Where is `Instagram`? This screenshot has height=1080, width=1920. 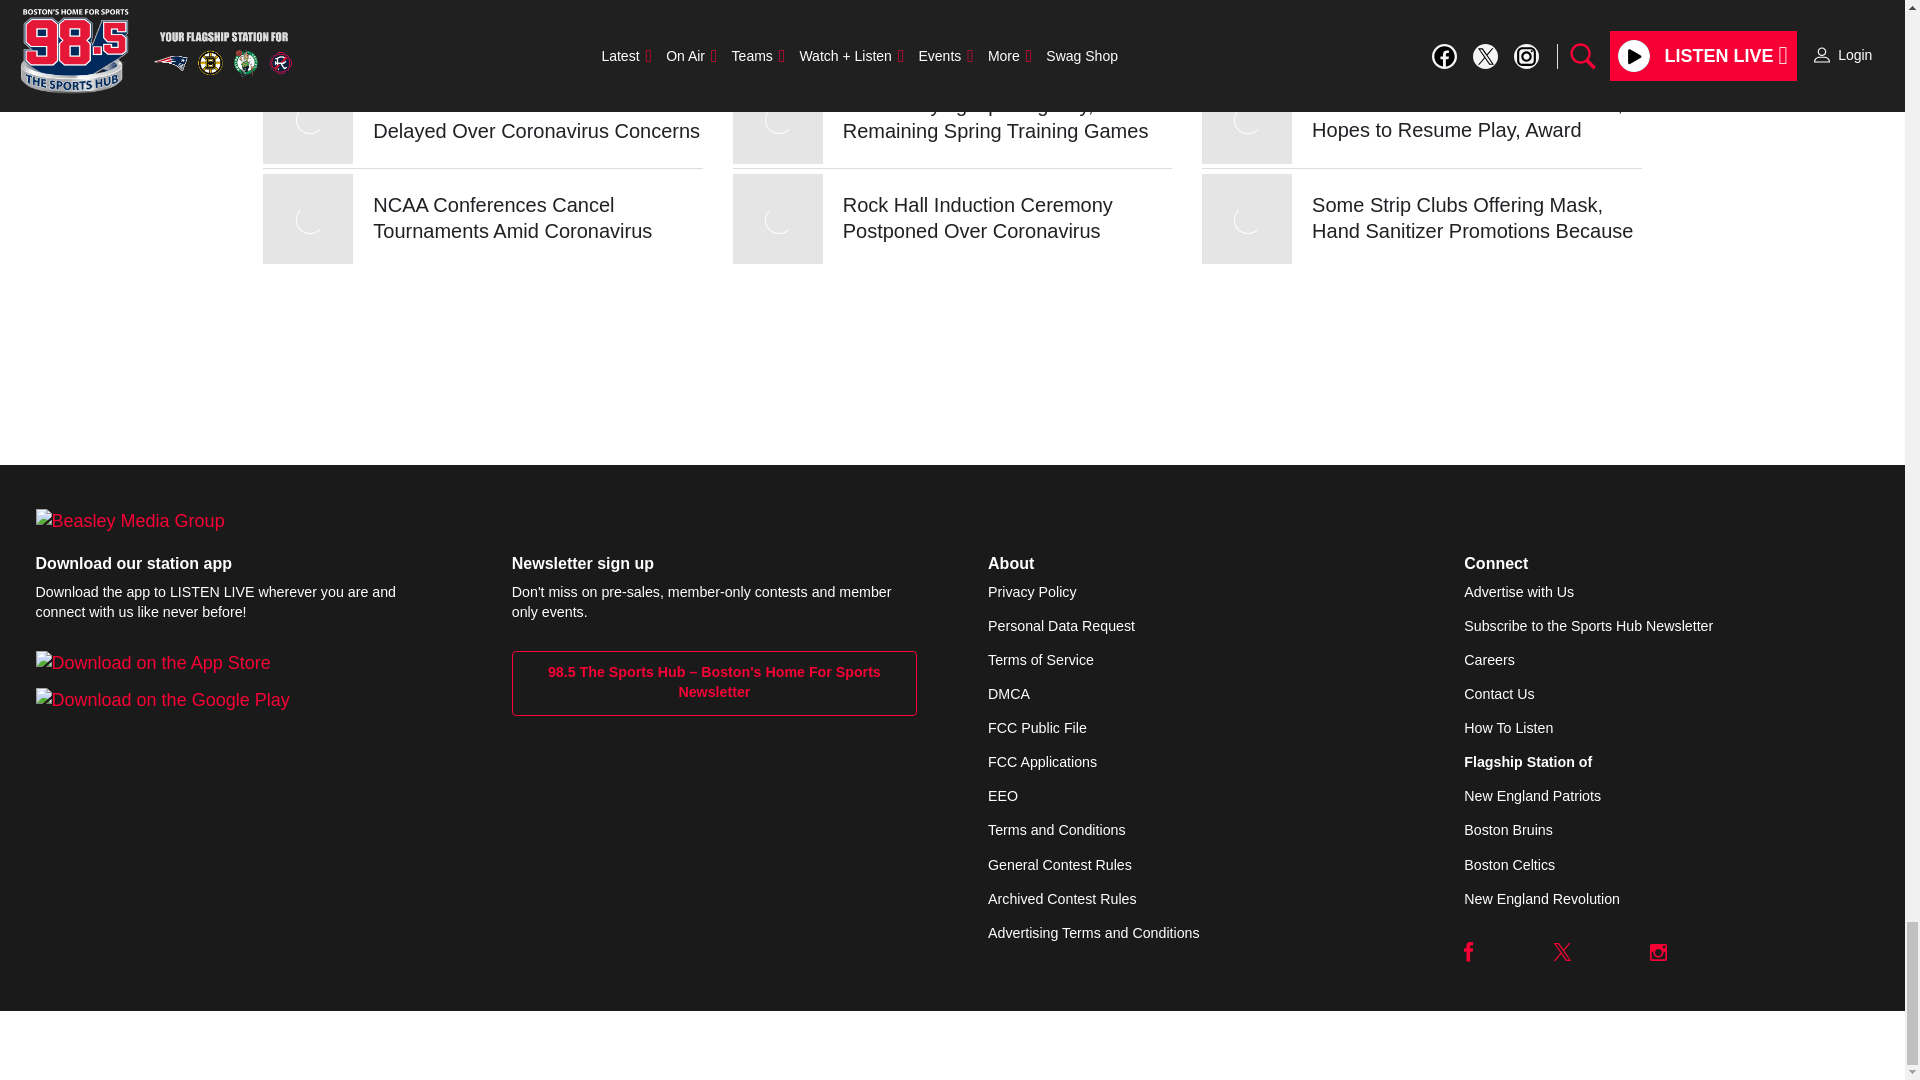 Instagram is located at coordinates (1658, 952).